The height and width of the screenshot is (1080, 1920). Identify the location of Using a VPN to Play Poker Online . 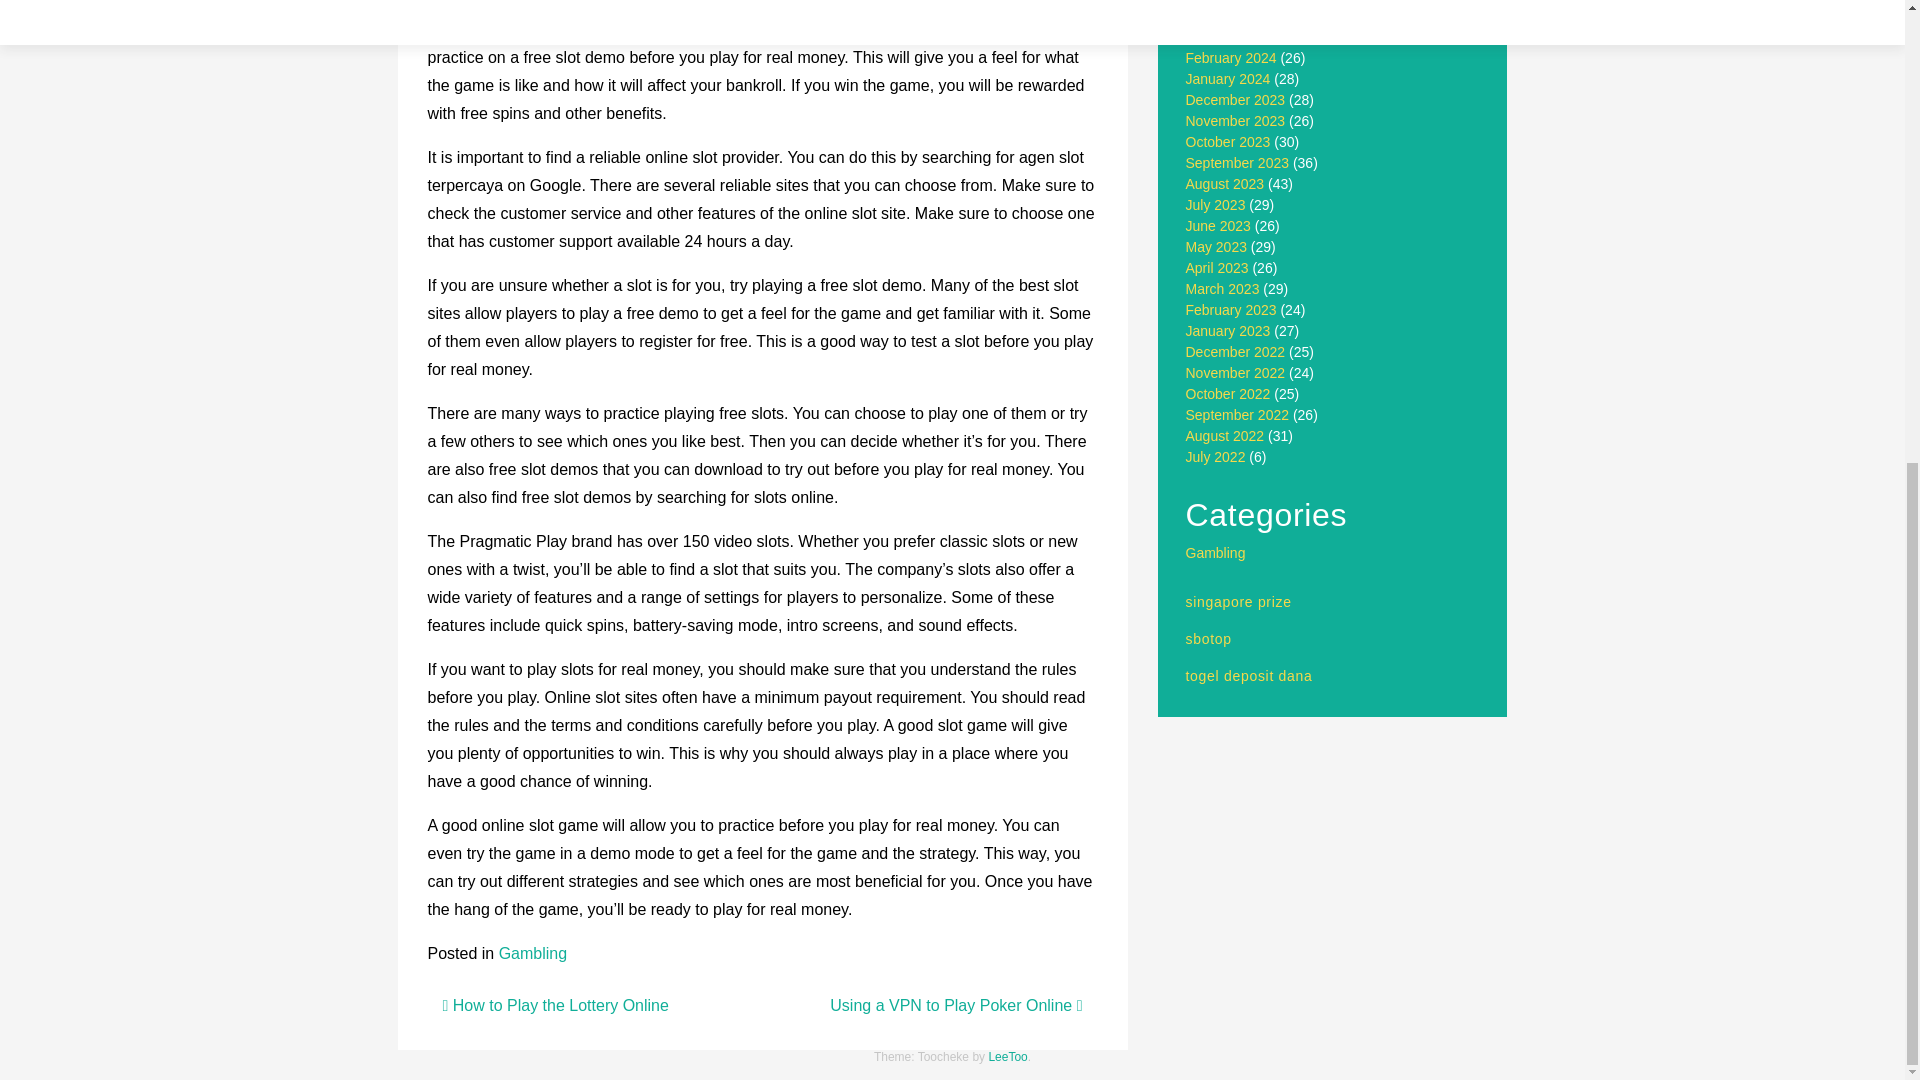
(956, 1005).